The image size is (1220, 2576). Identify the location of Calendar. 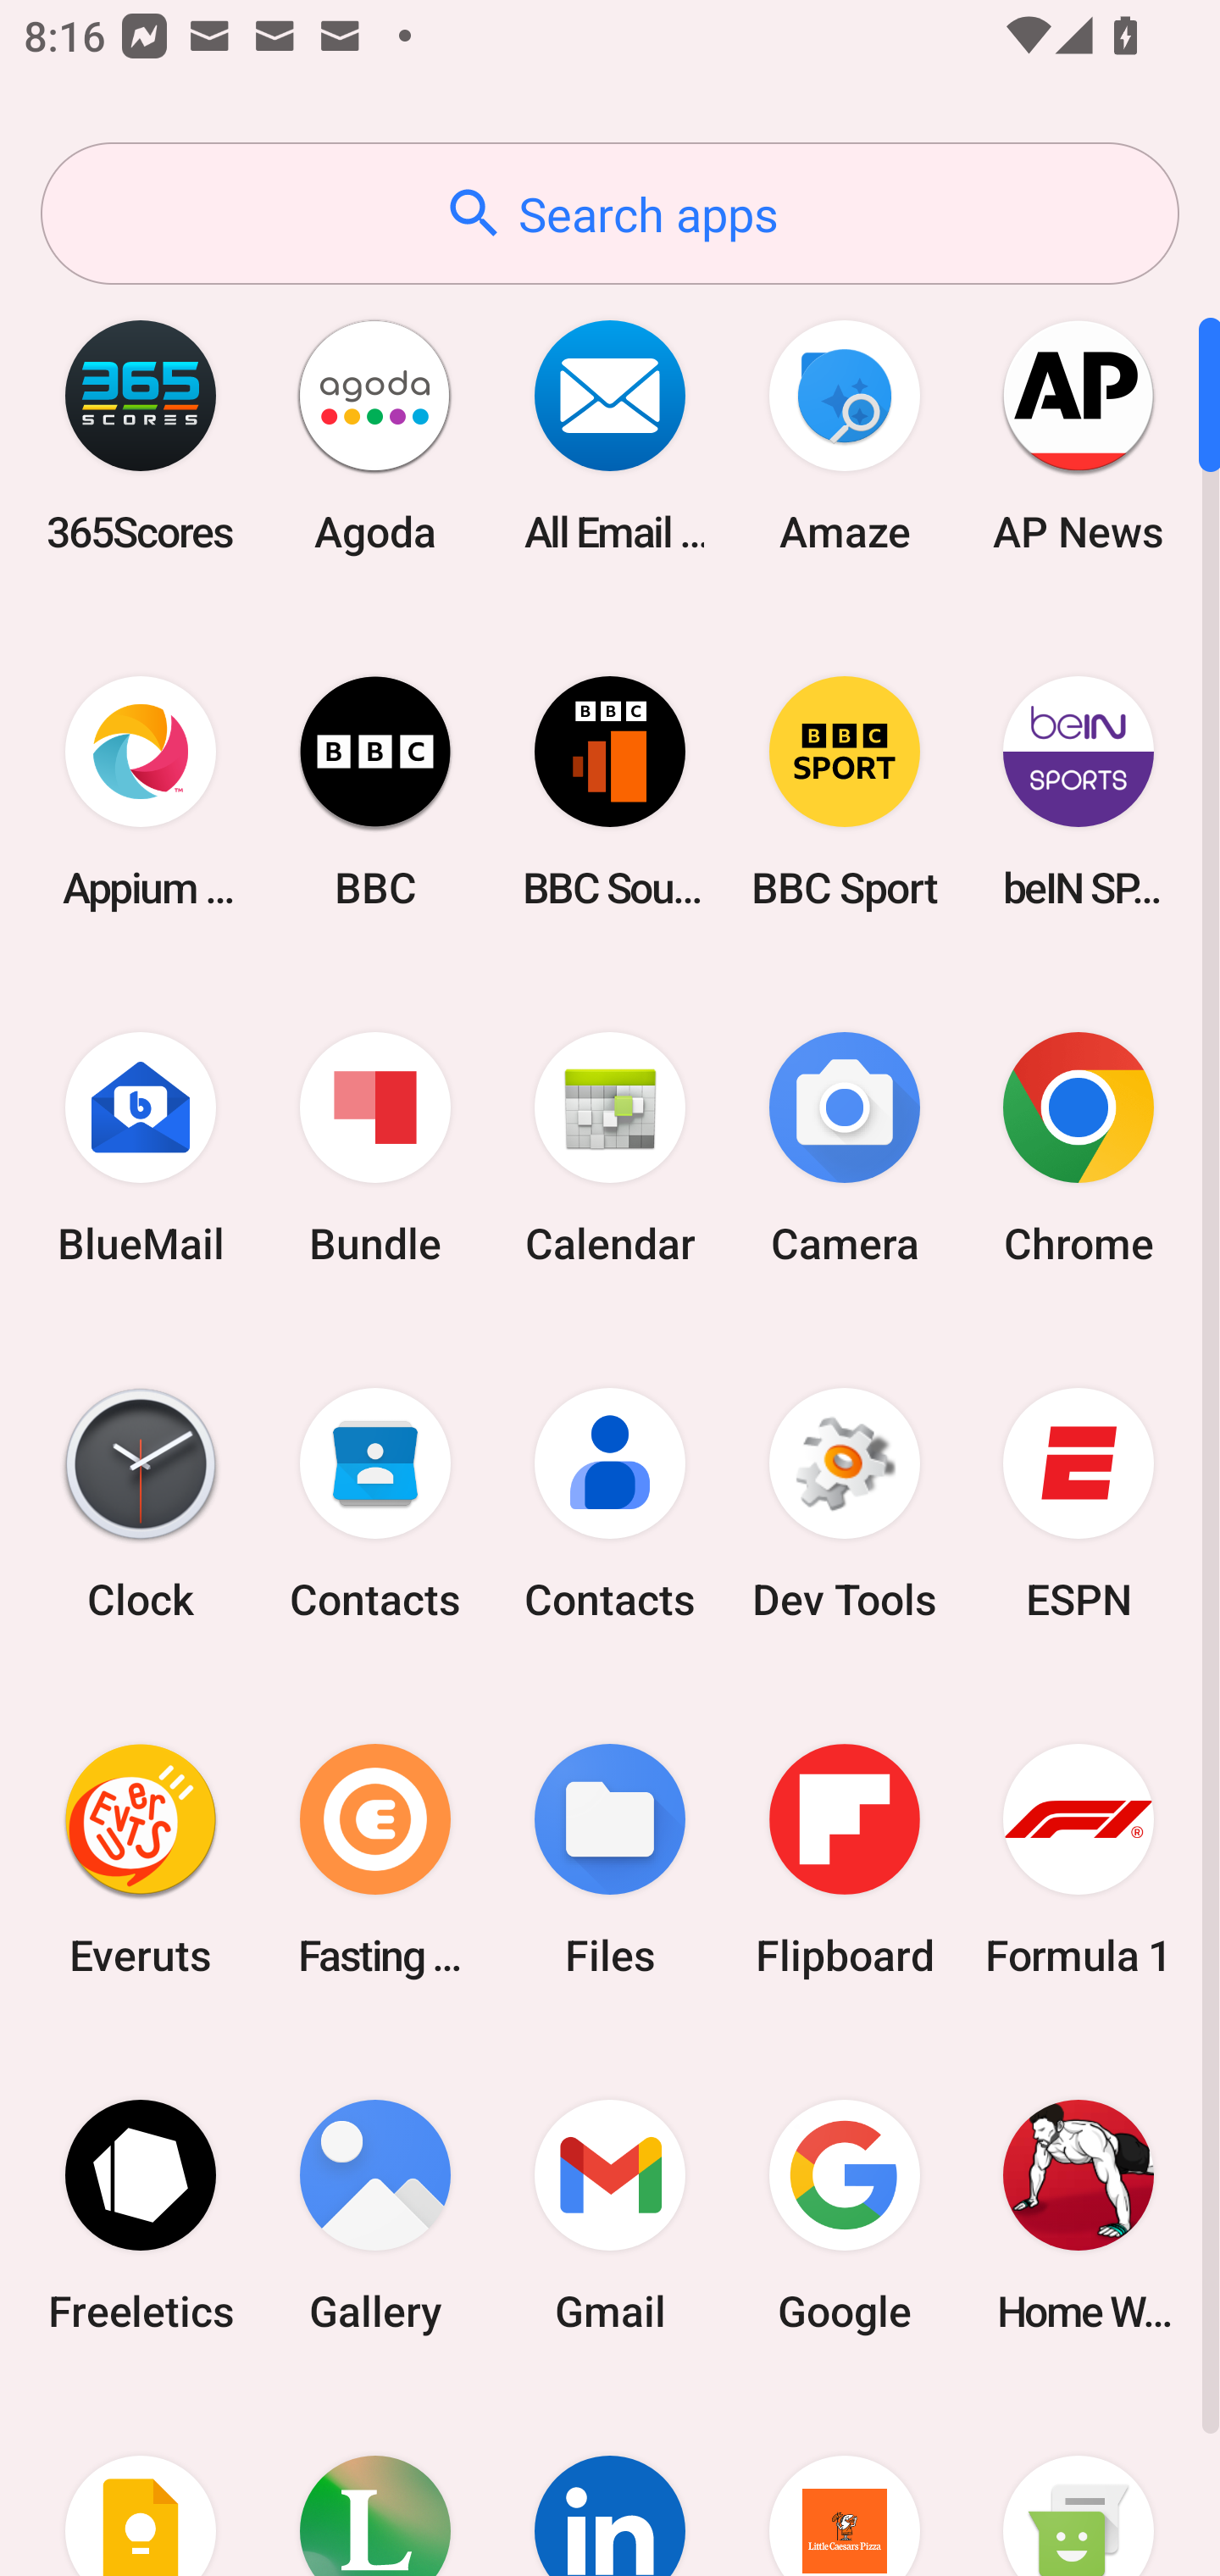
(610, 1149).